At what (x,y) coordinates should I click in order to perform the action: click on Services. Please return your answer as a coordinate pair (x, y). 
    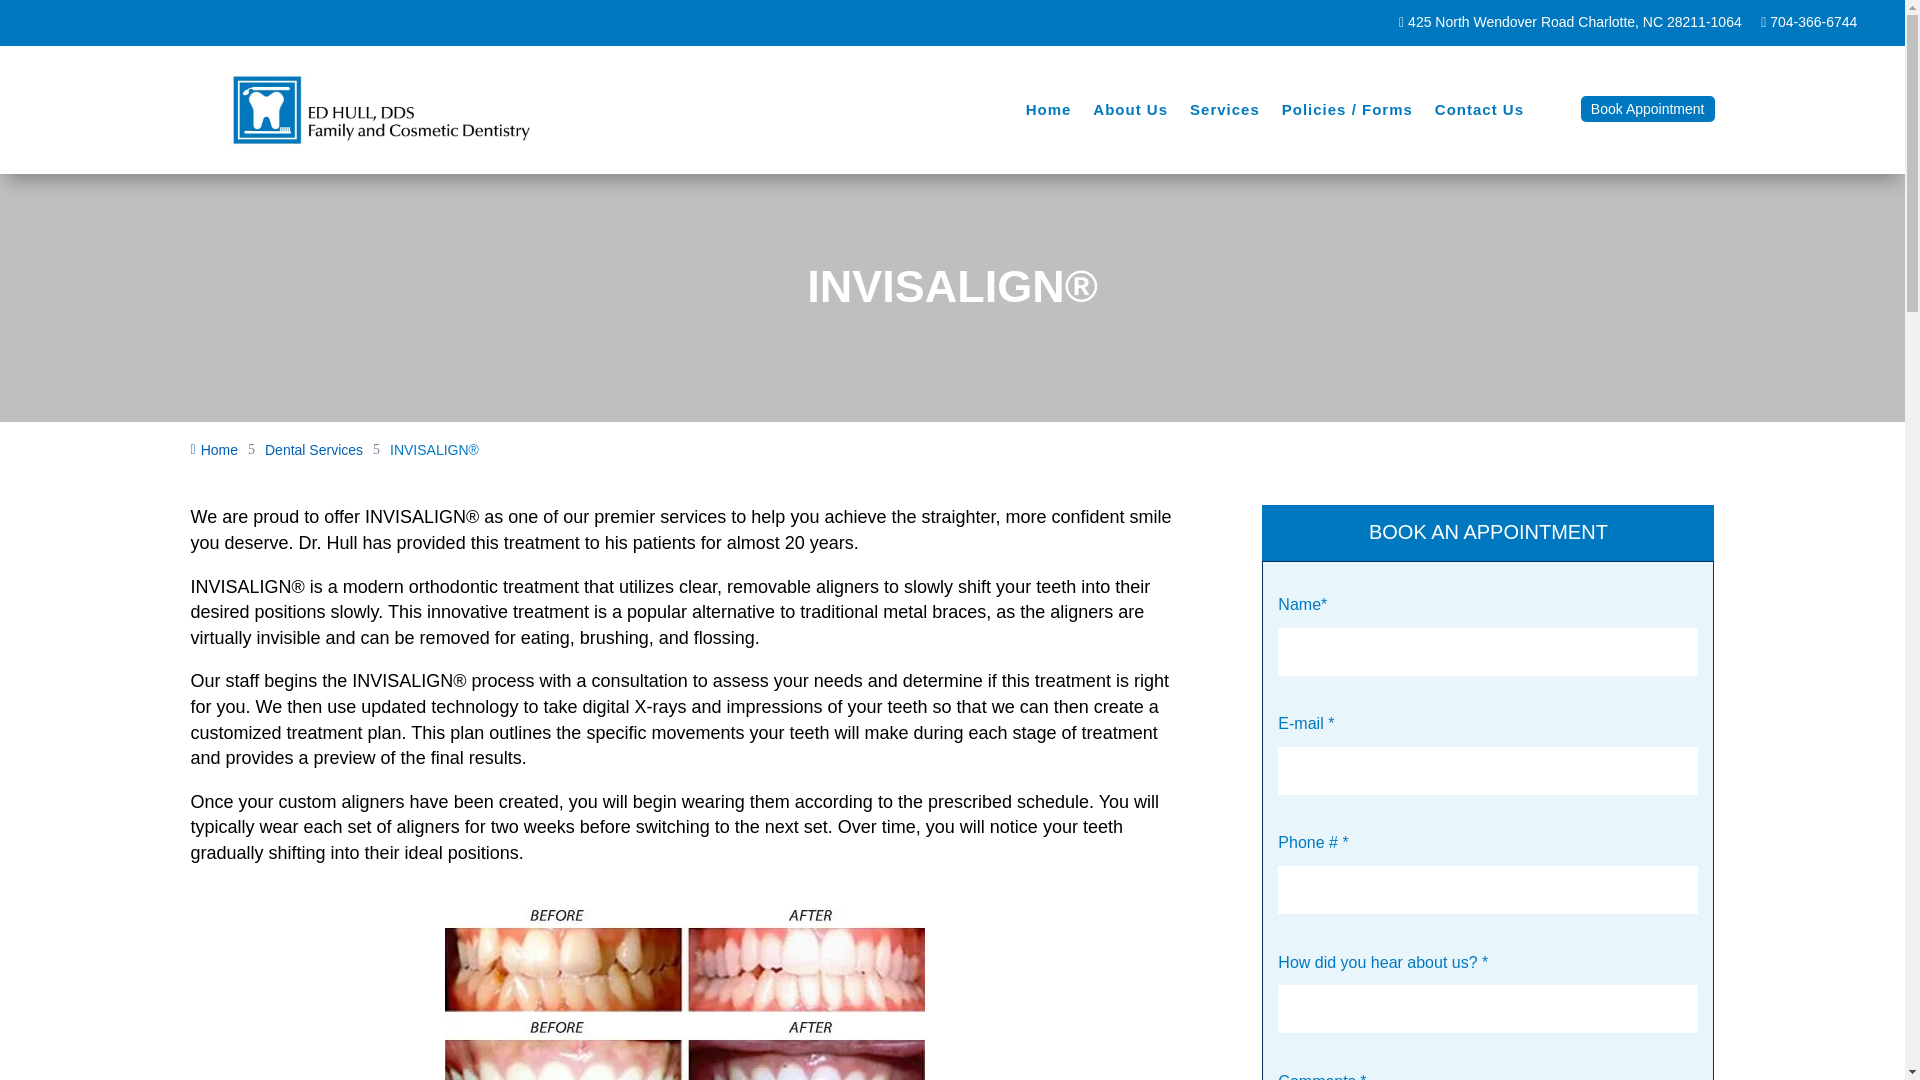
    Looking at the image, I should click on (1224, 114).